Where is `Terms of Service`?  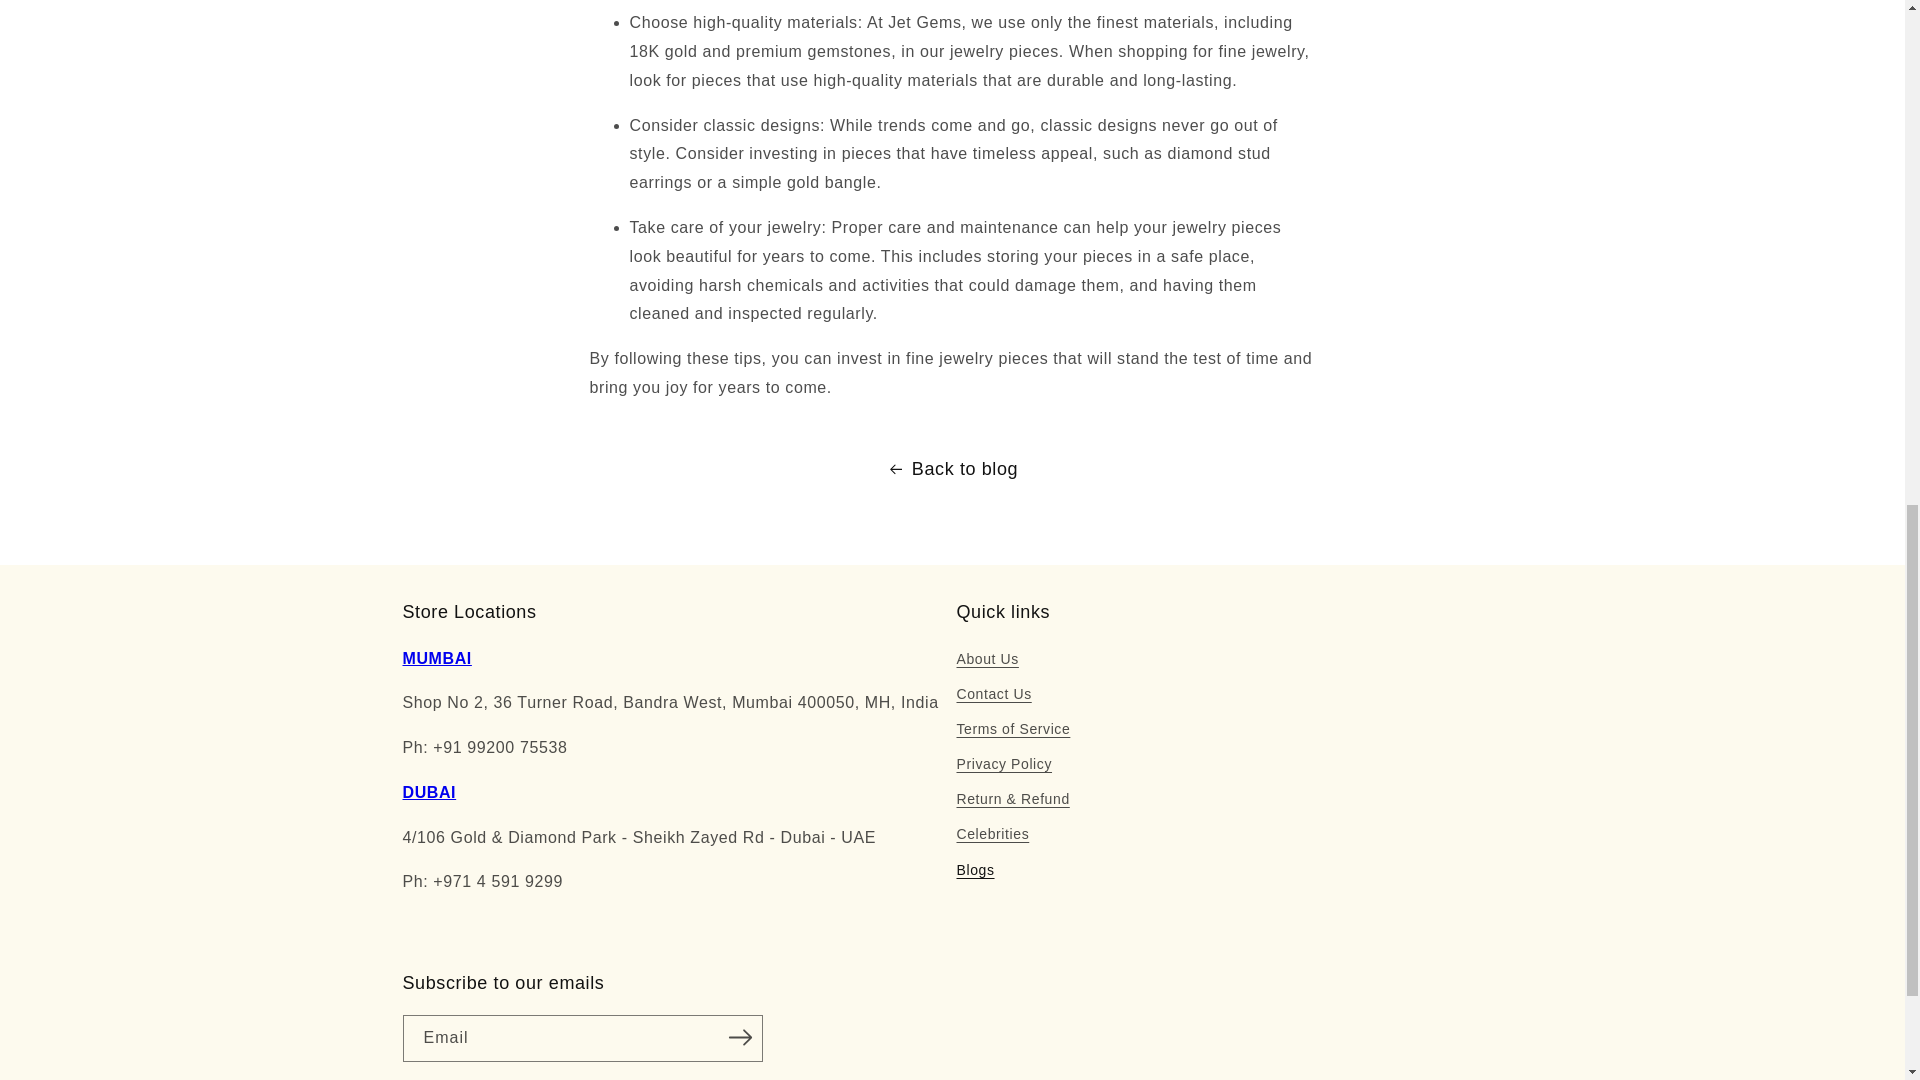 Terms of Service is located at coordinates (1012, 729).